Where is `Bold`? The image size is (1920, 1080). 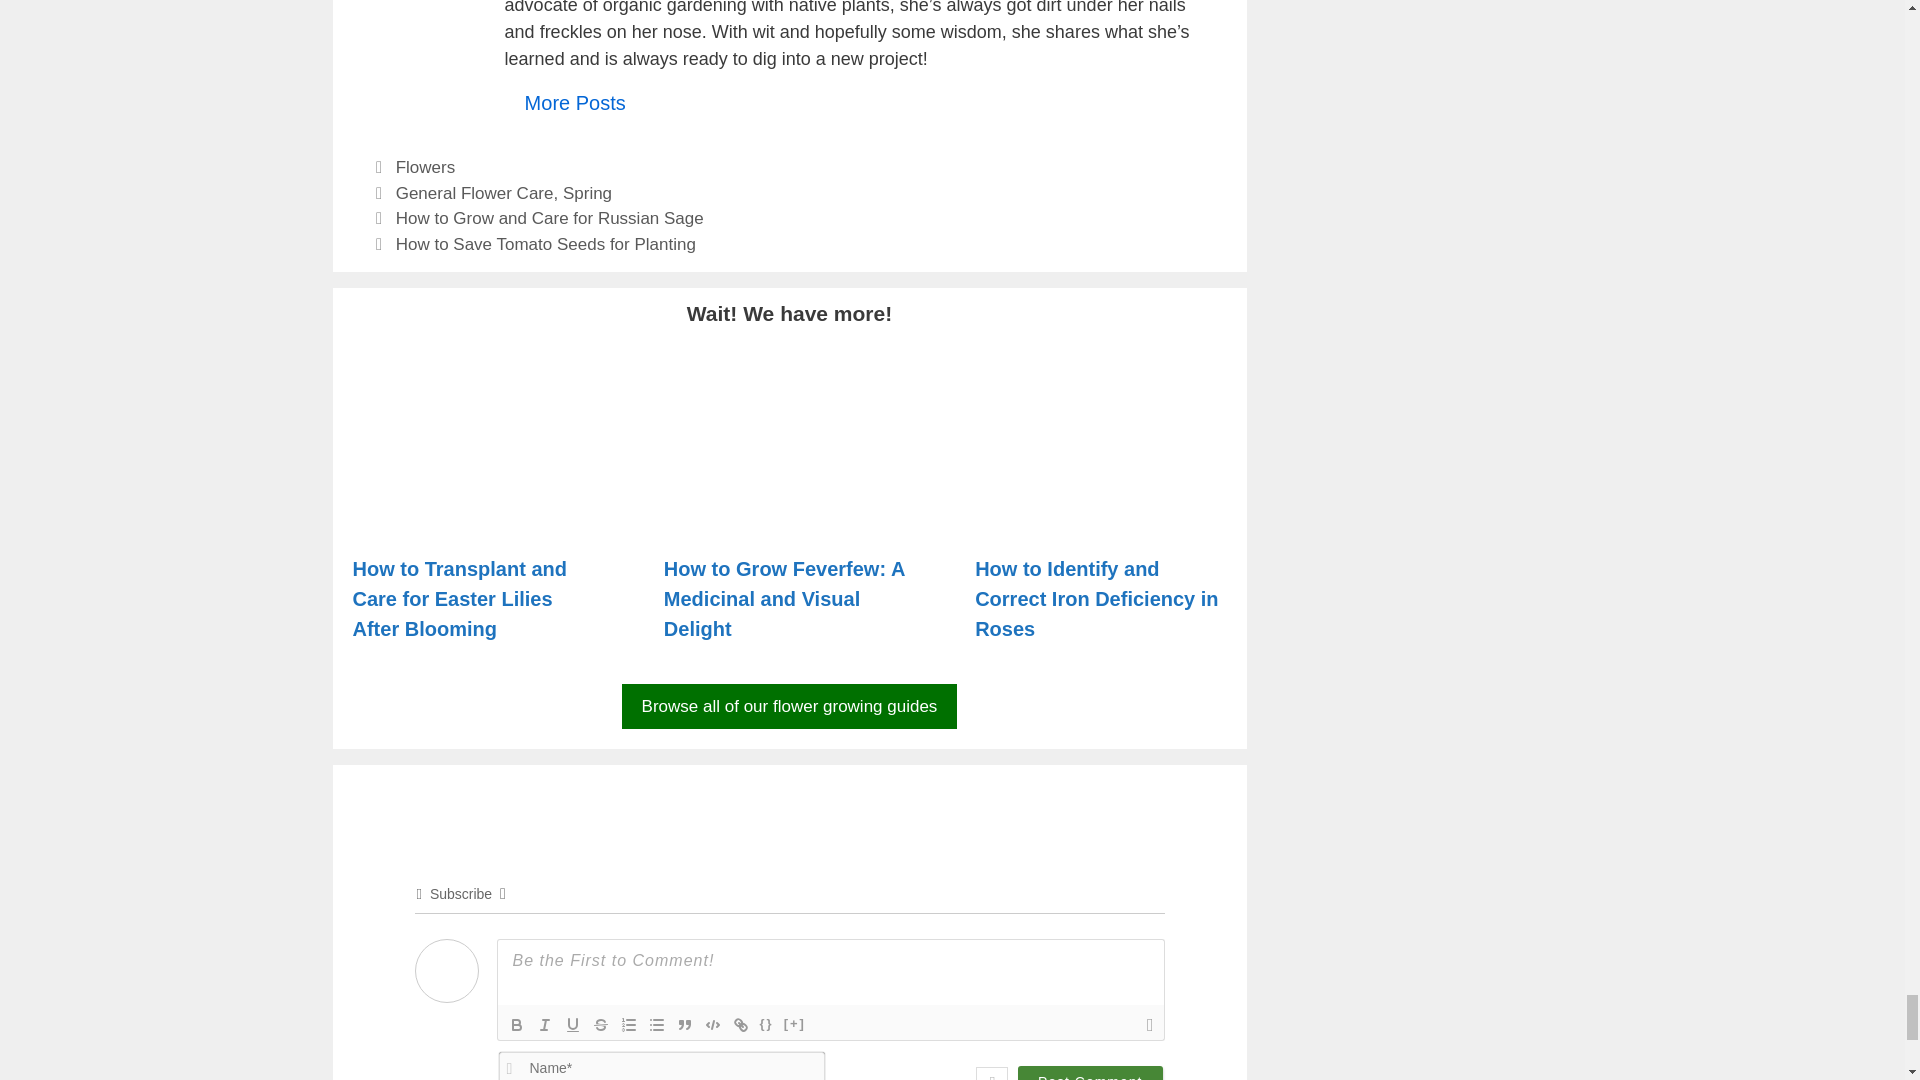 Bold is located at coordinates (515, 1024).